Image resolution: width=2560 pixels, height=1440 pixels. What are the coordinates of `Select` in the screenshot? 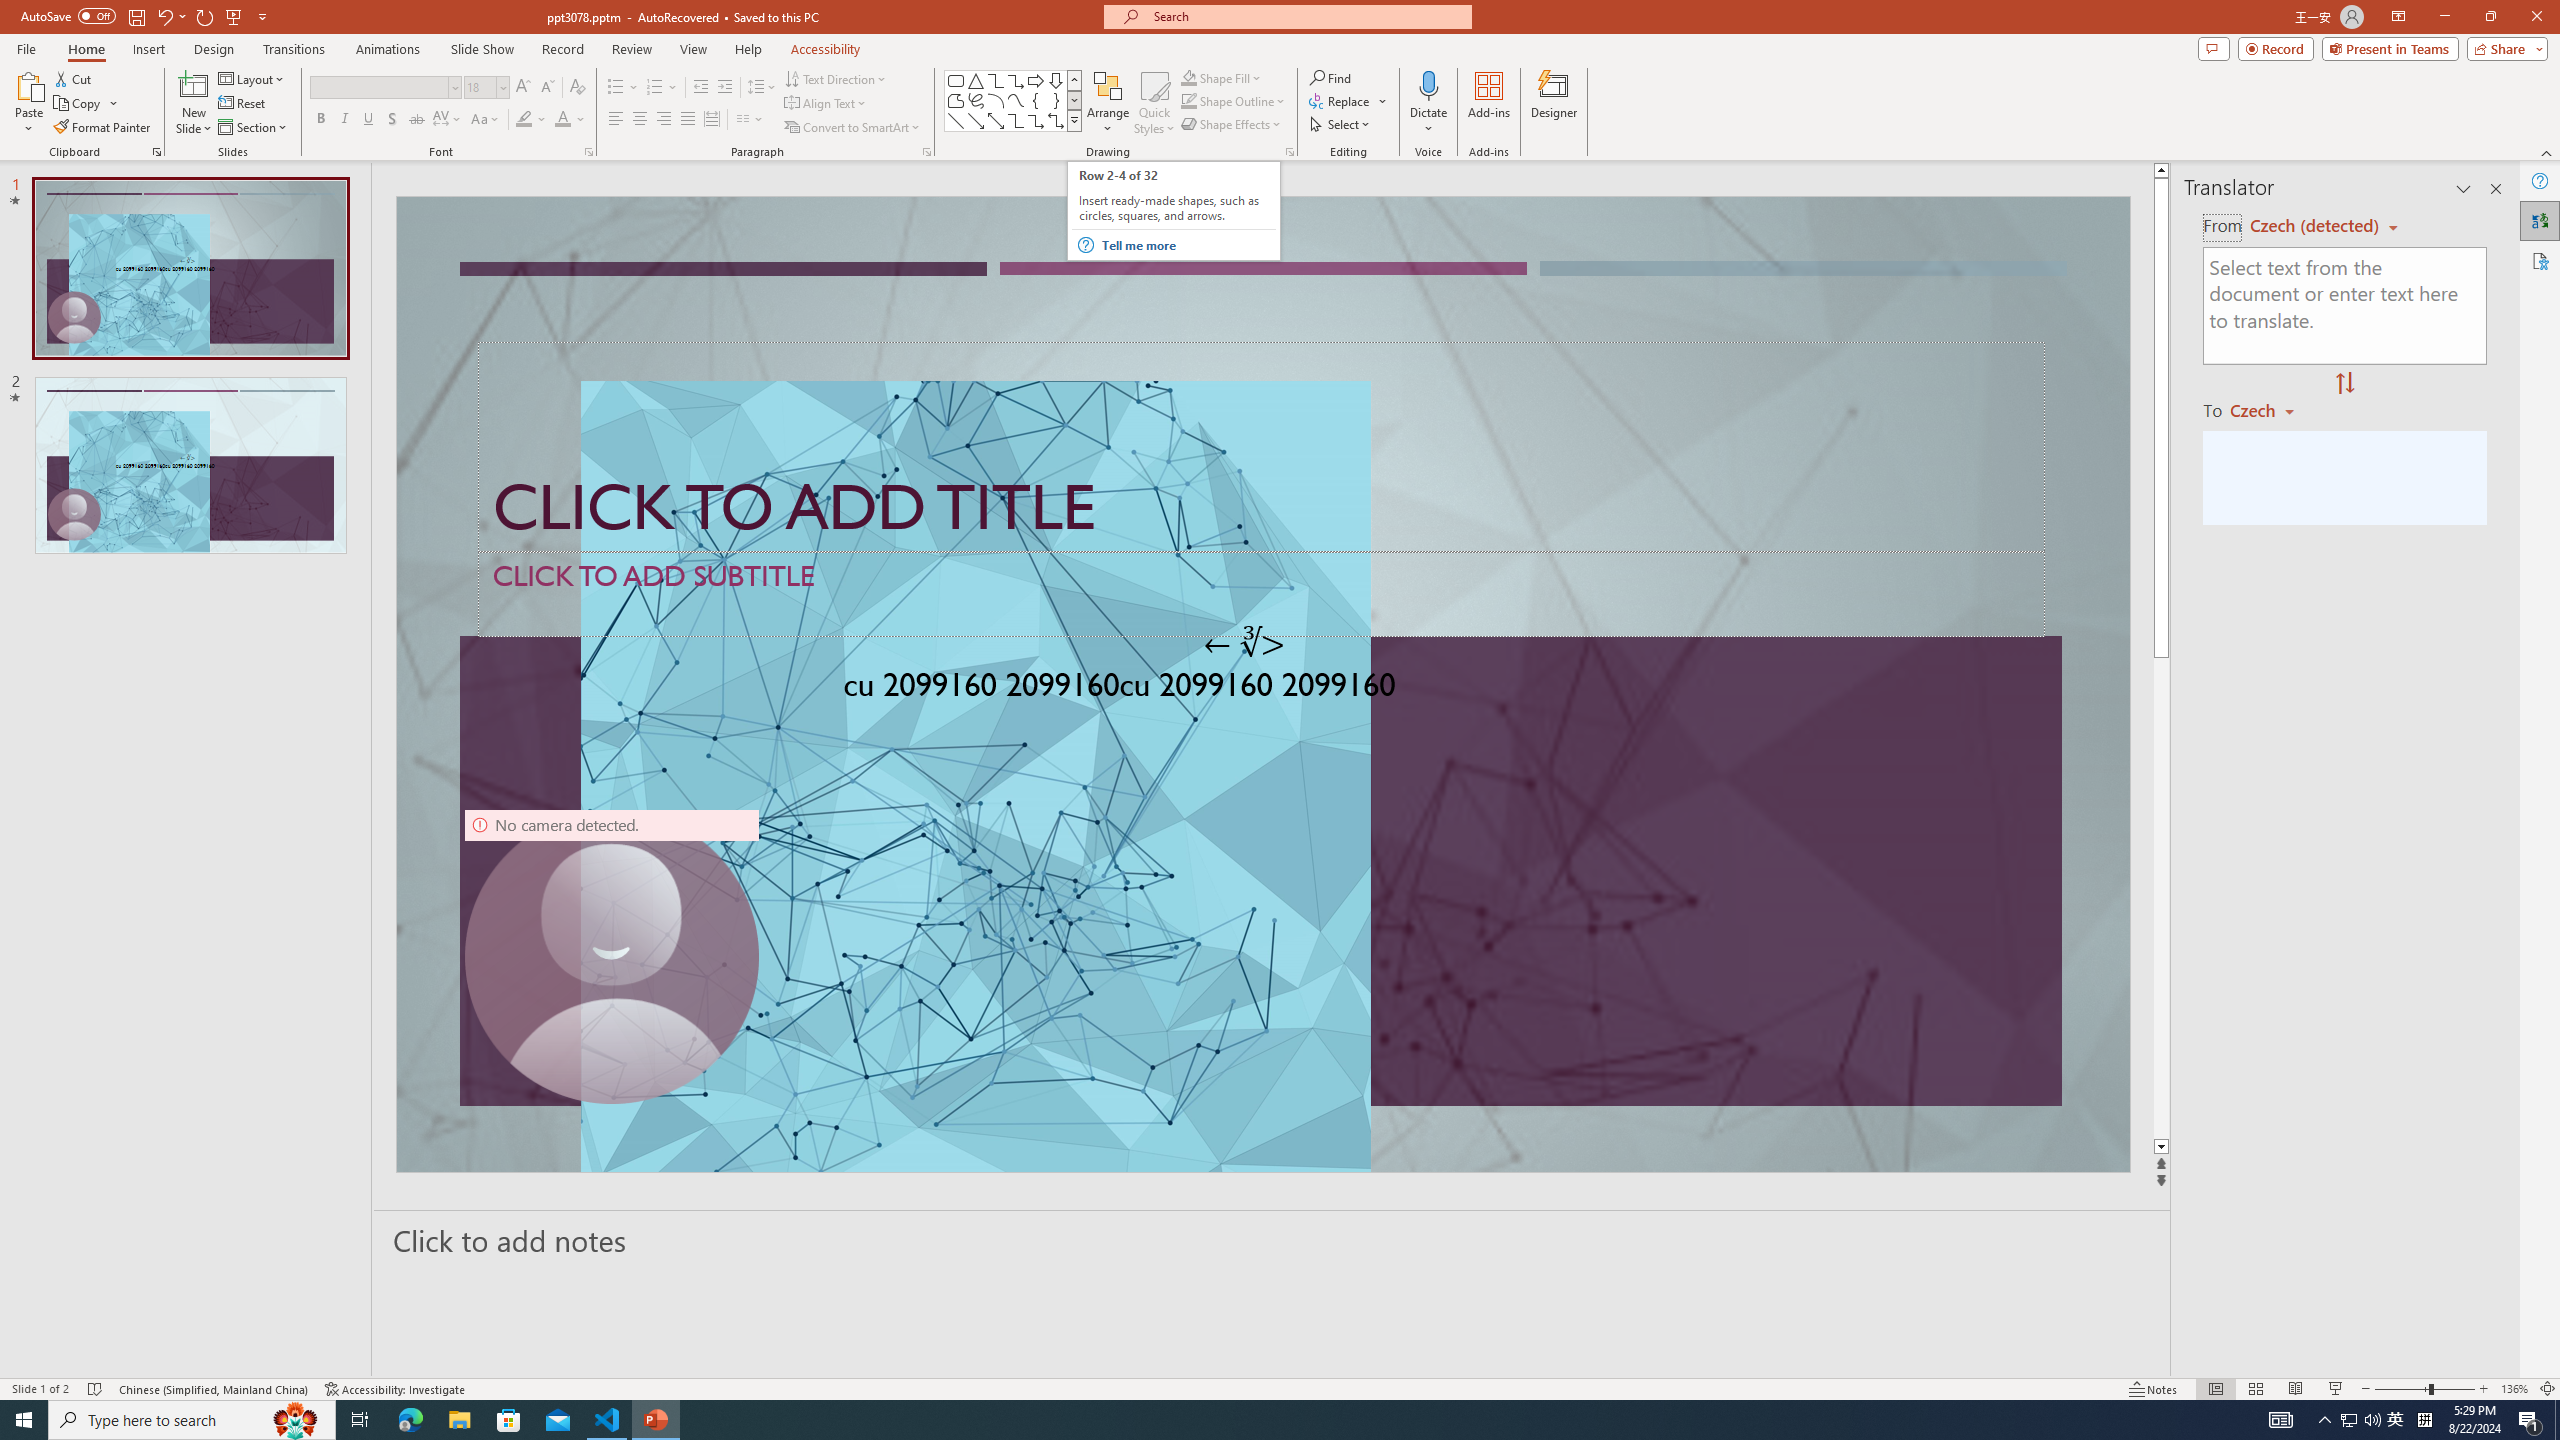 It's located at (1341, 124).